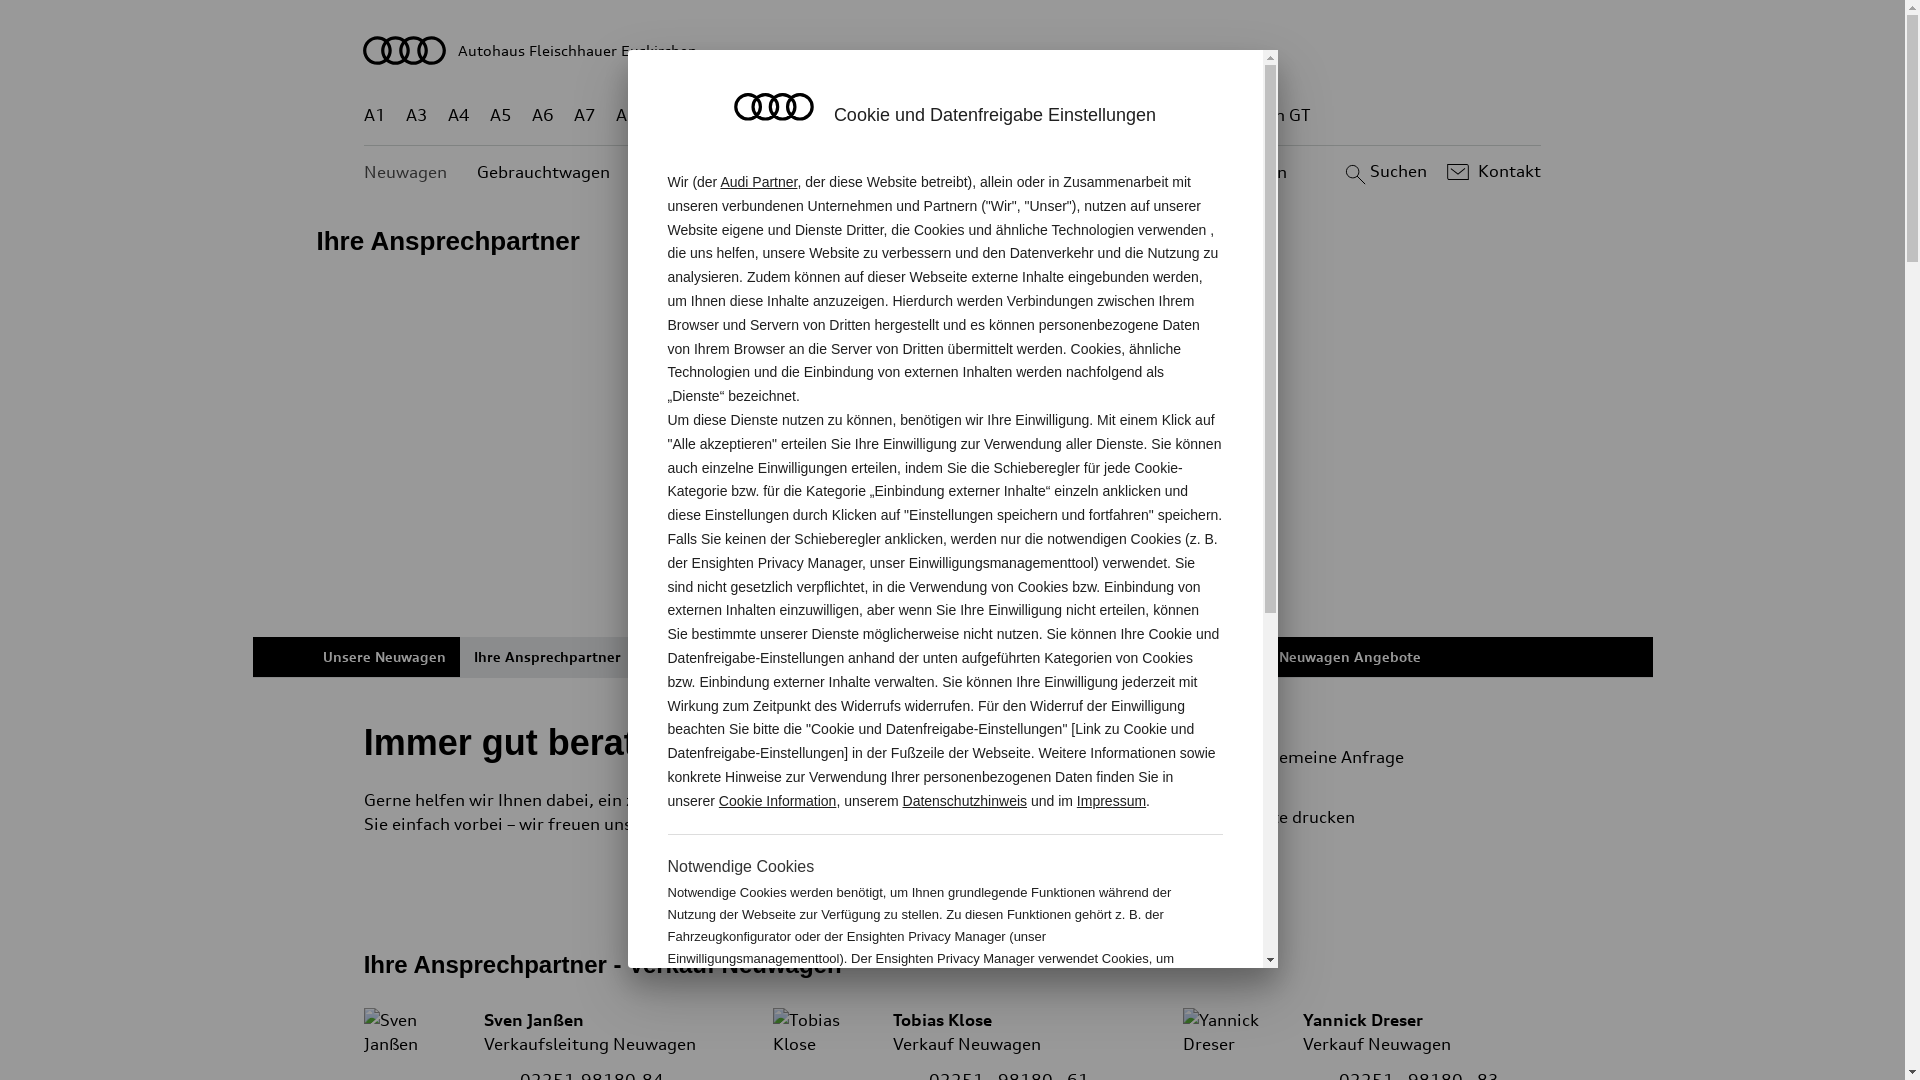 This screenshot has width=1920, height=1080. Describe the element at coordinates (375, 116) in the screenshot. I see `A1` at that location.